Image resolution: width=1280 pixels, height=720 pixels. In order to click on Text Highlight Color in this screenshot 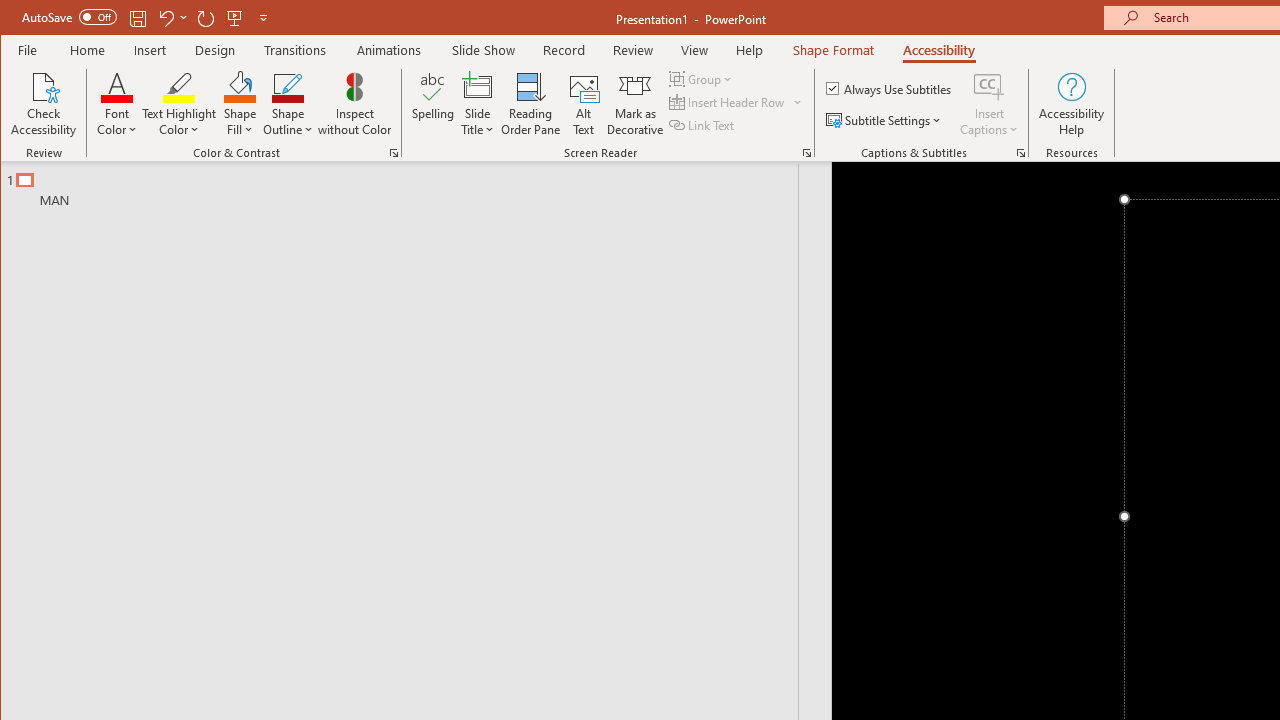, I will do `click(178, 104)`.